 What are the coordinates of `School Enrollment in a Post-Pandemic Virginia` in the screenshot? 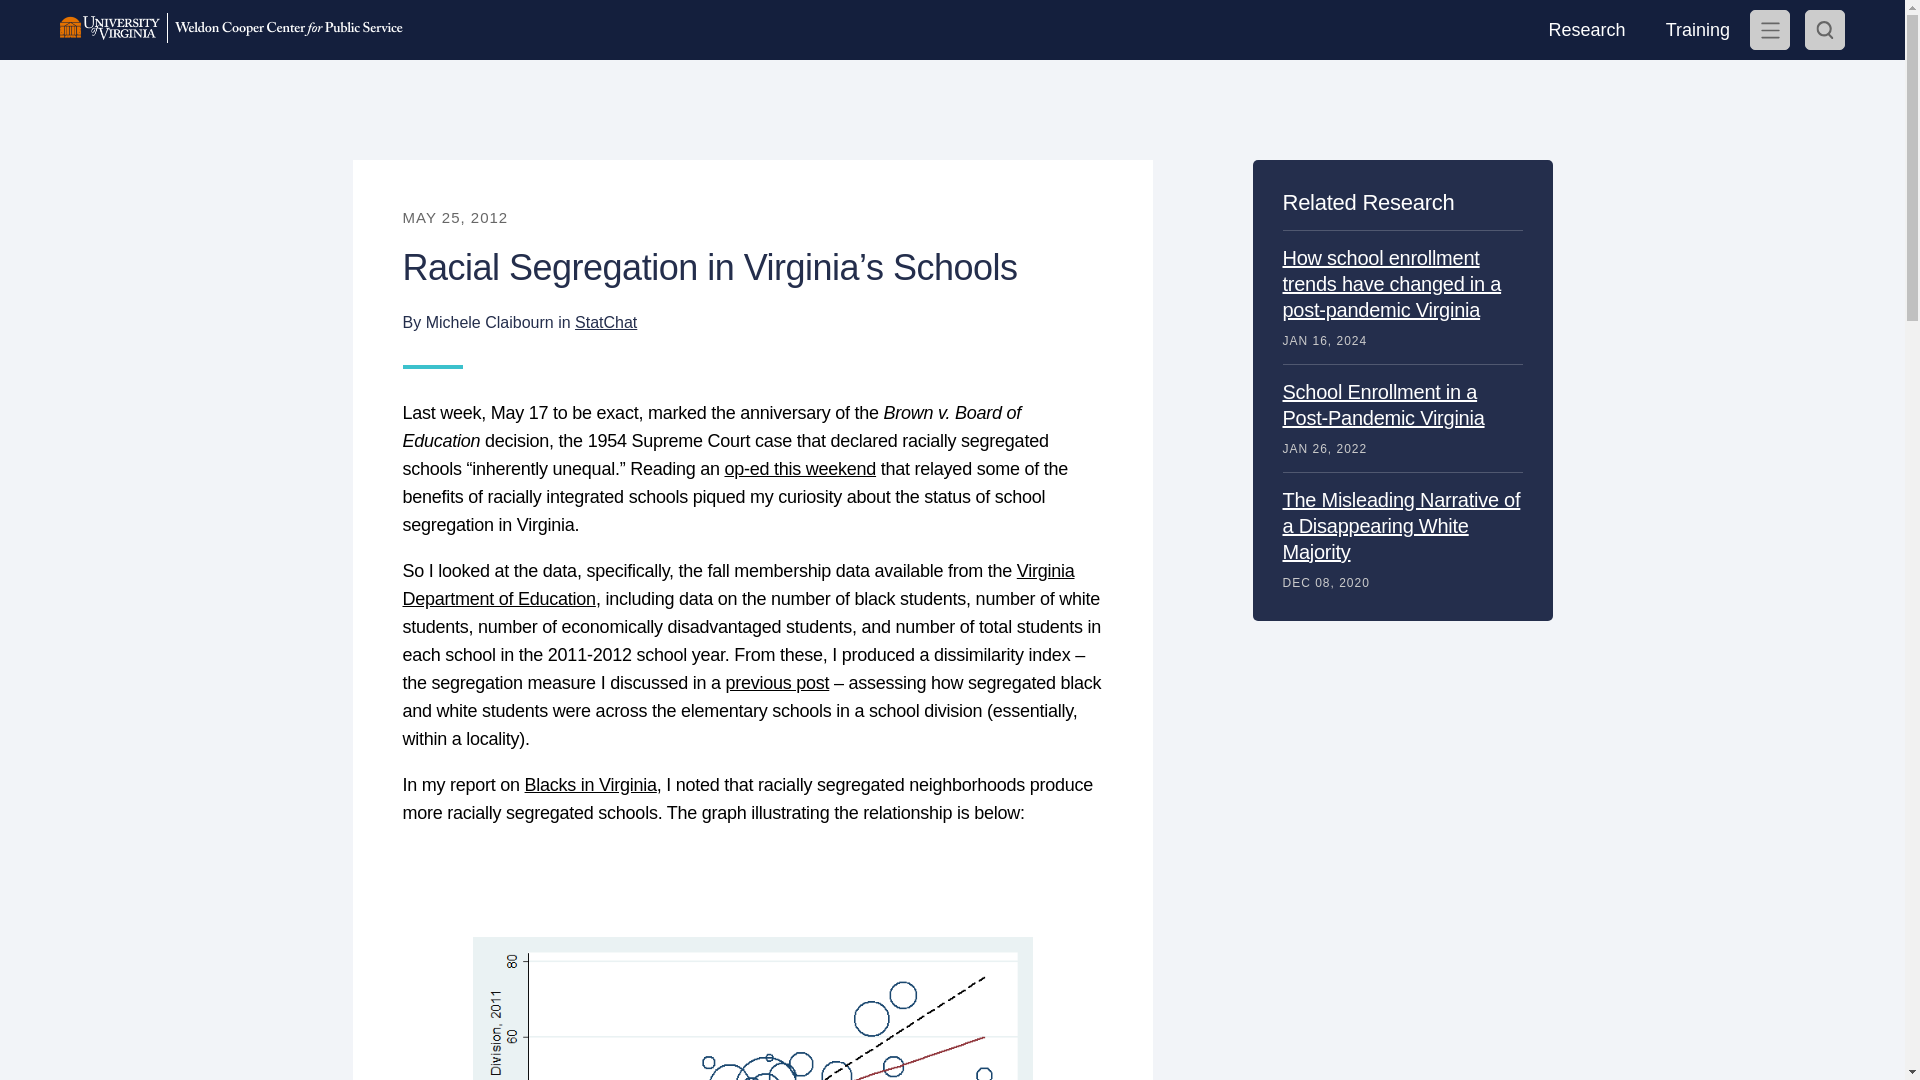 It's located at (1383, 404).